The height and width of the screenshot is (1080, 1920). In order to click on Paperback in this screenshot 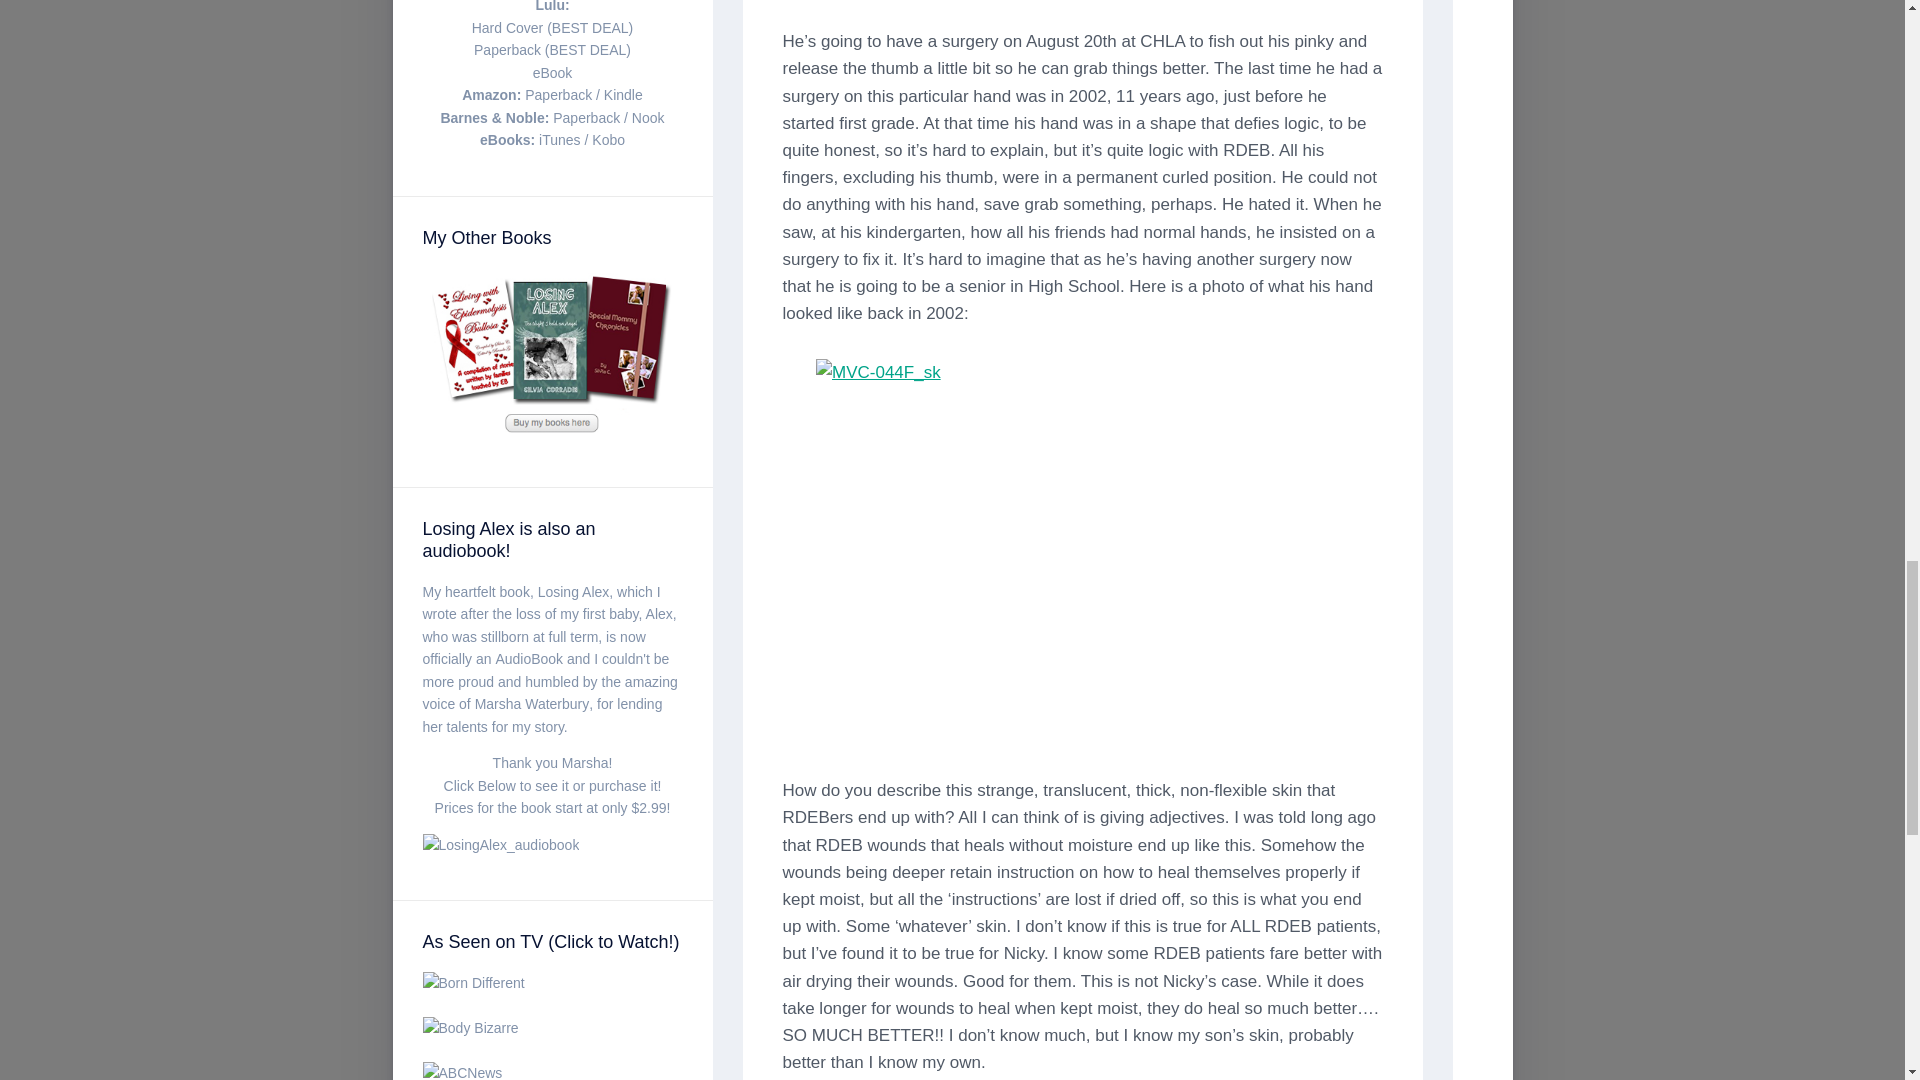, I will do `click(586, 118)`.